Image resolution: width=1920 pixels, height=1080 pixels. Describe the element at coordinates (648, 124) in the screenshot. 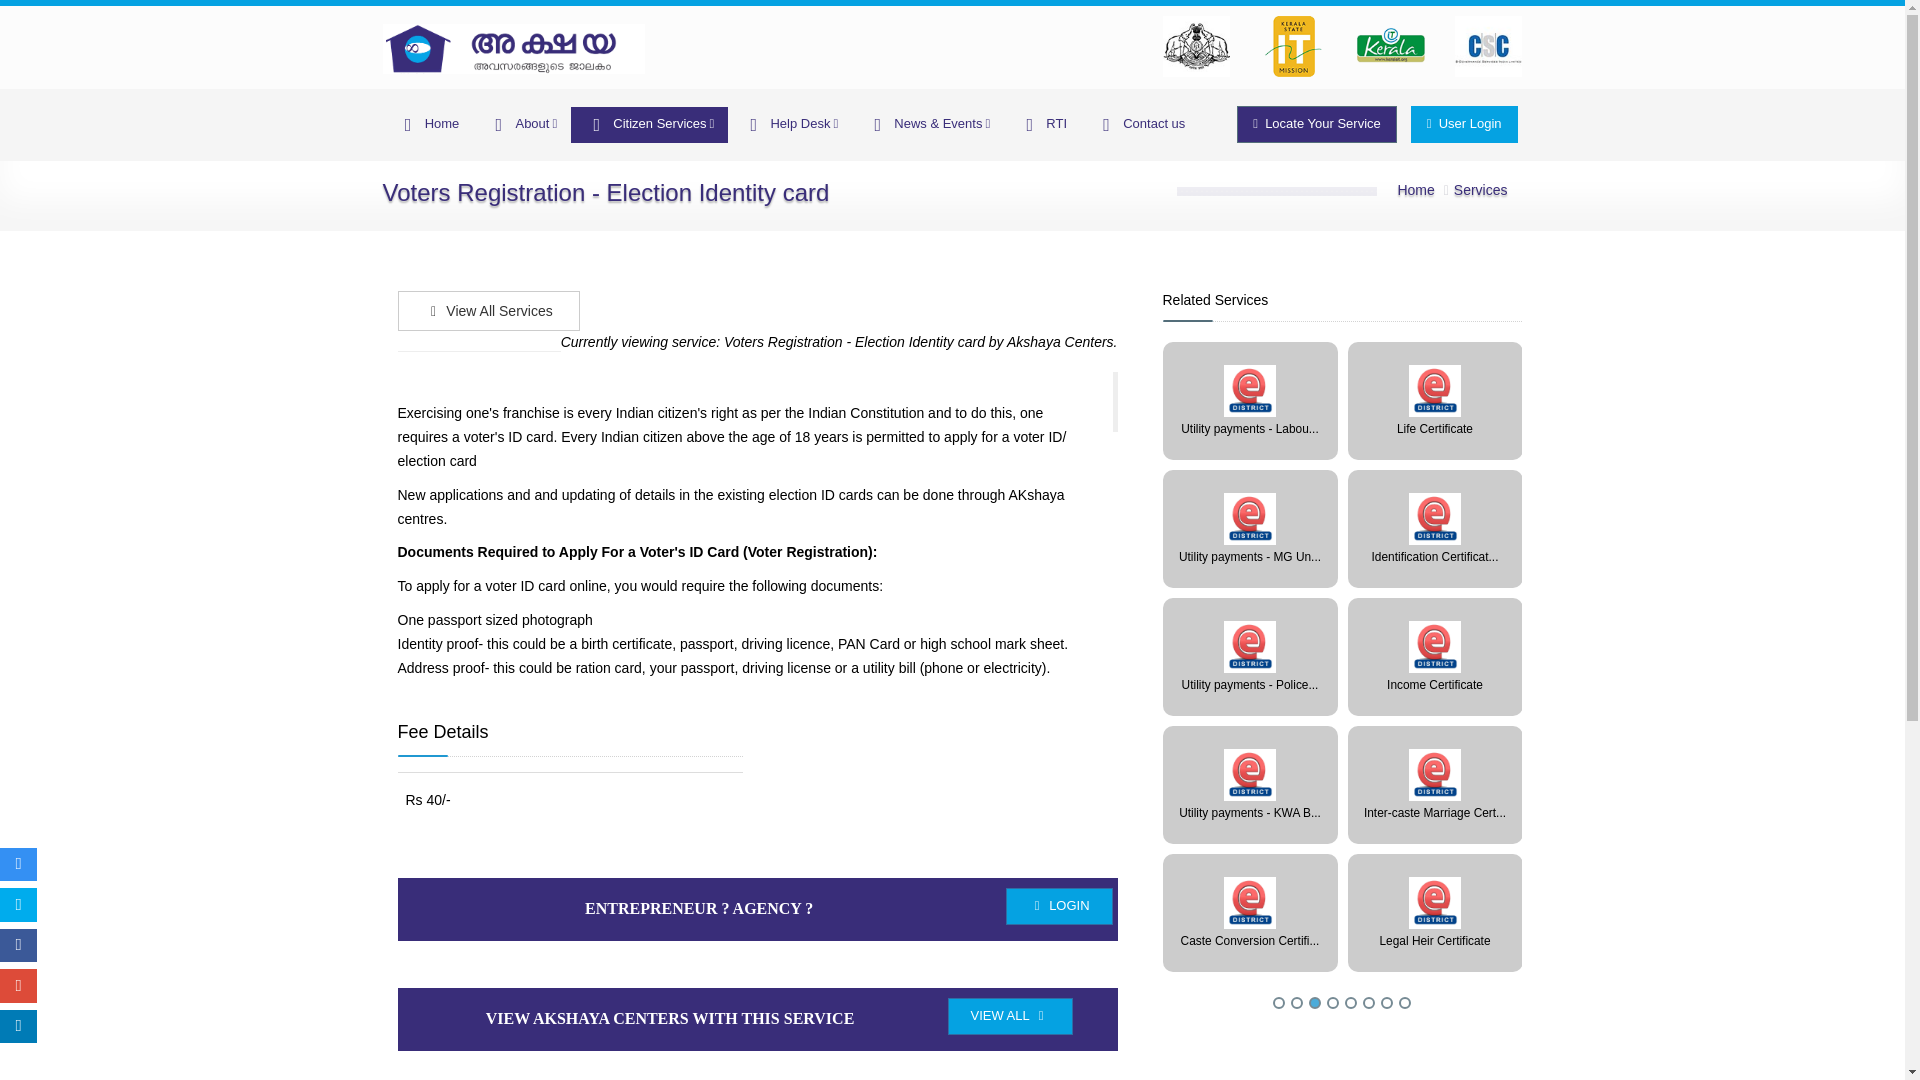

I see `Citizen Services` at that location.